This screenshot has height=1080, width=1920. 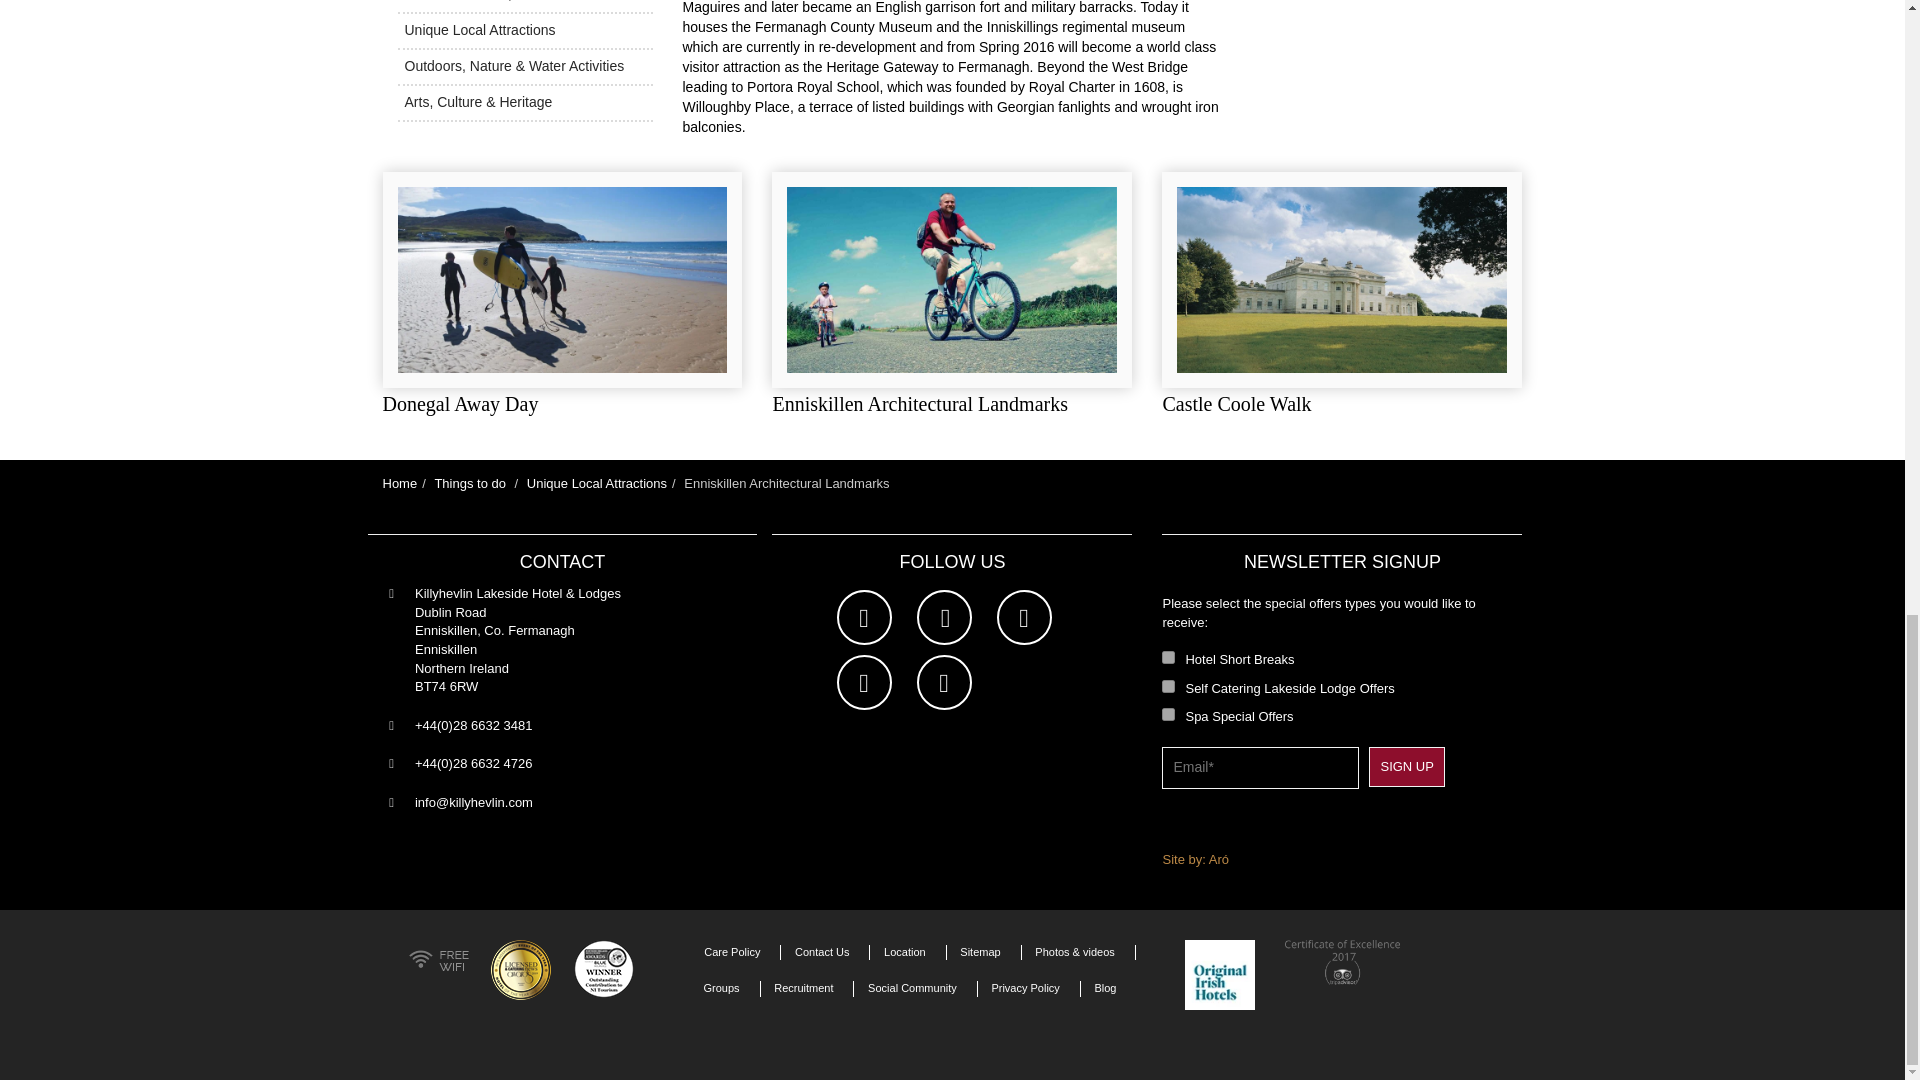 I want to click on 13665, so click(x=1168, y=686).